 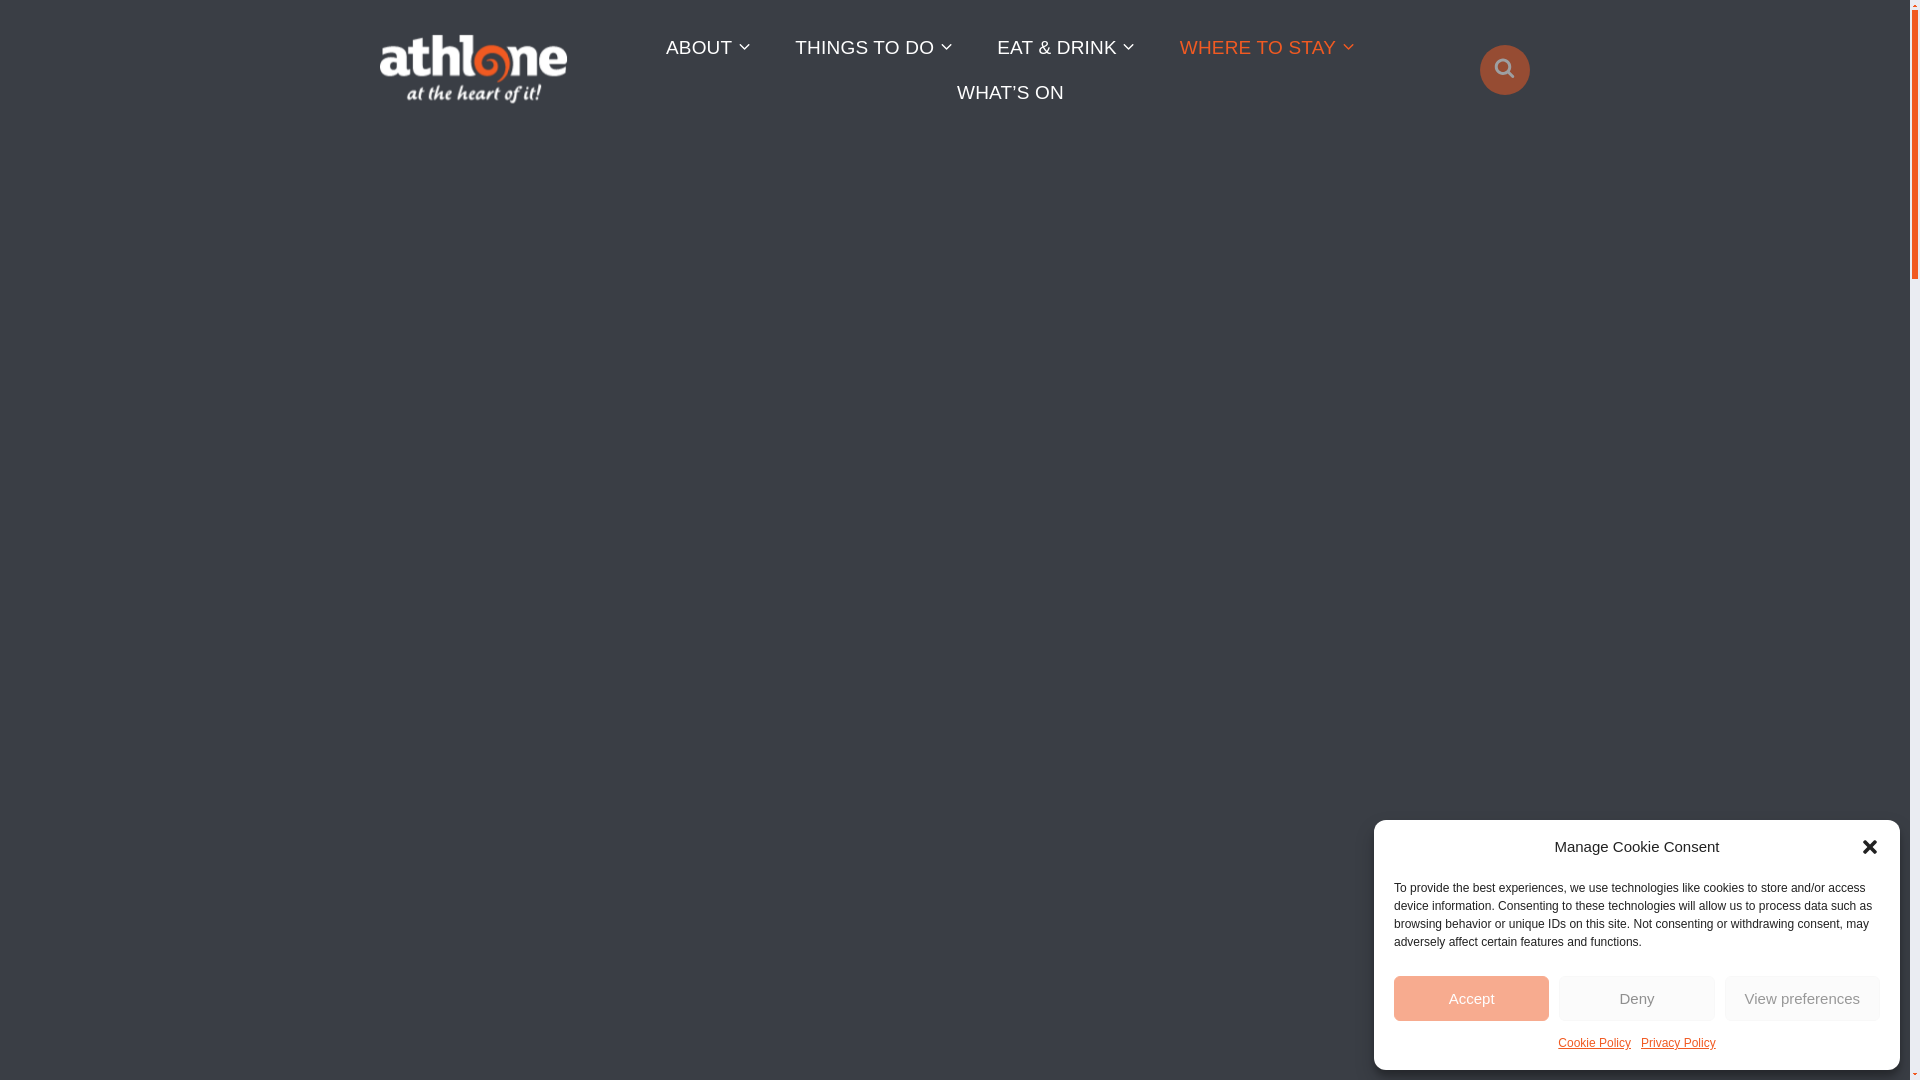 What do you see at coordinates (1802, 998) in the screenshot?
I see `View preferences` at bounding box center [1802, 998].